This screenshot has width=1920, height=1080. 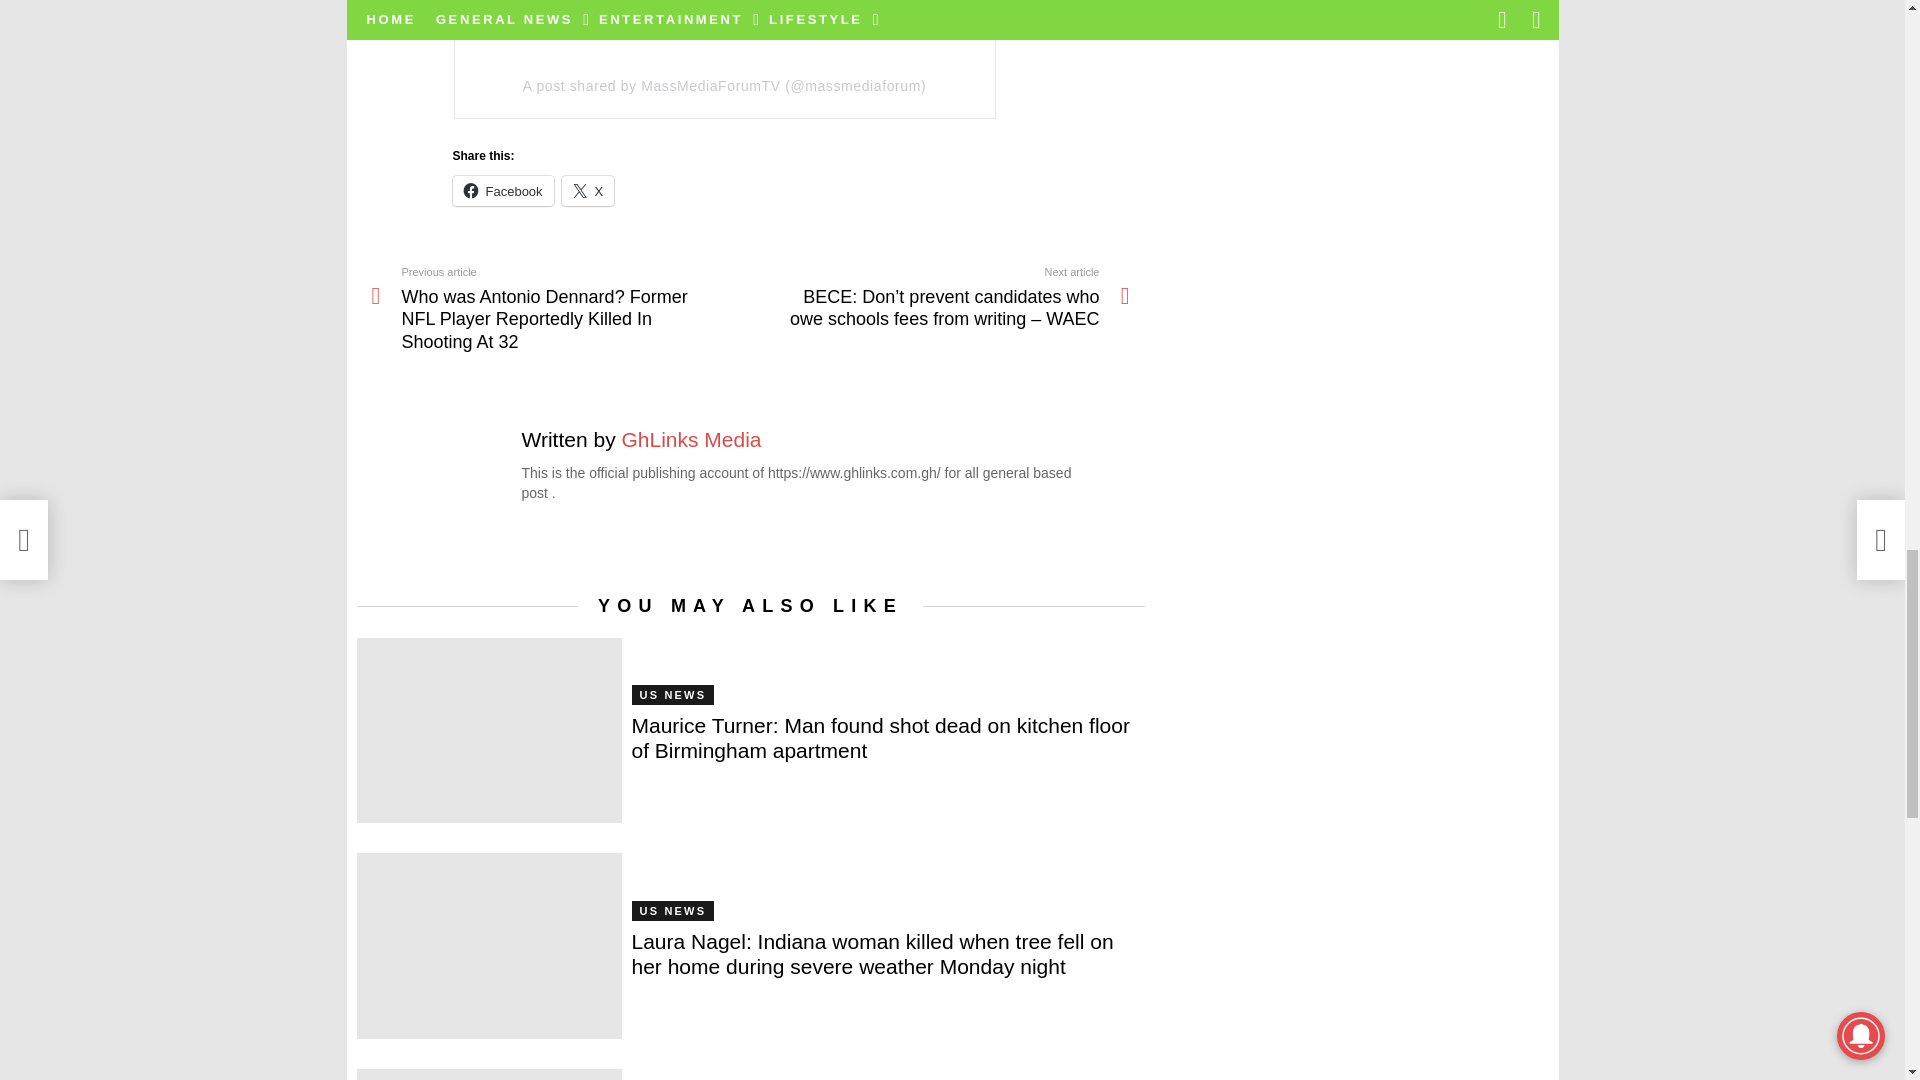 I want to click on Click to share on Facebook, so click(x=502, y=191).